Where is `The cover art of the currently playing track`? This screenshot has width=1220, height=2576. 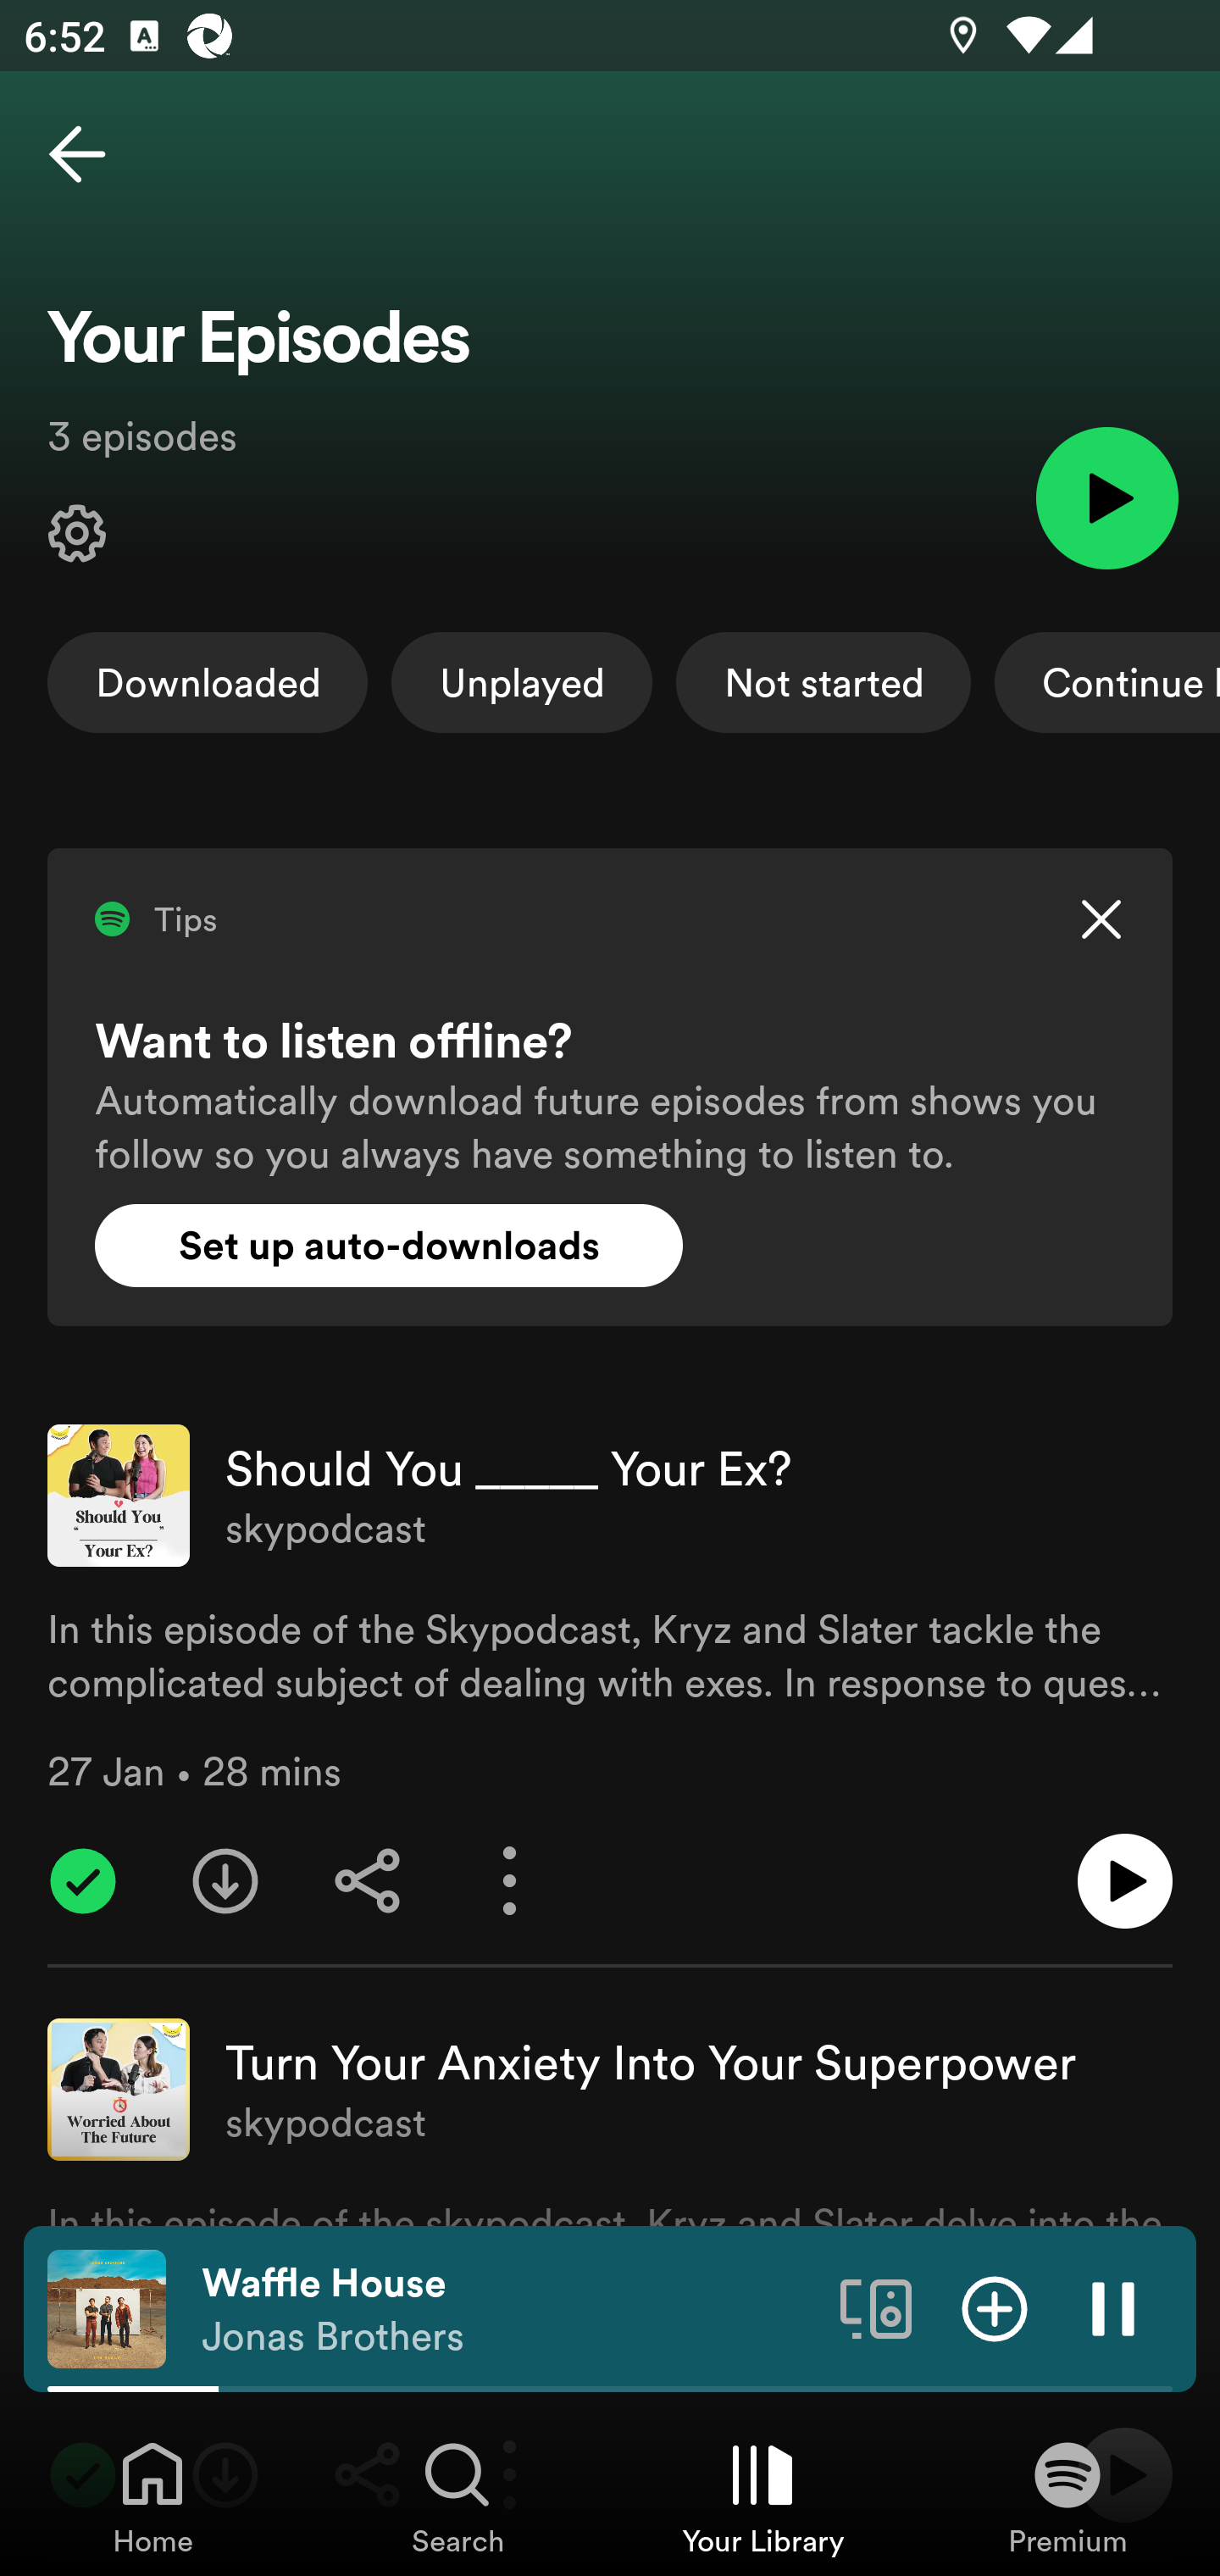 The cover art of the currently playing track is located at coordinates (107, 2307).